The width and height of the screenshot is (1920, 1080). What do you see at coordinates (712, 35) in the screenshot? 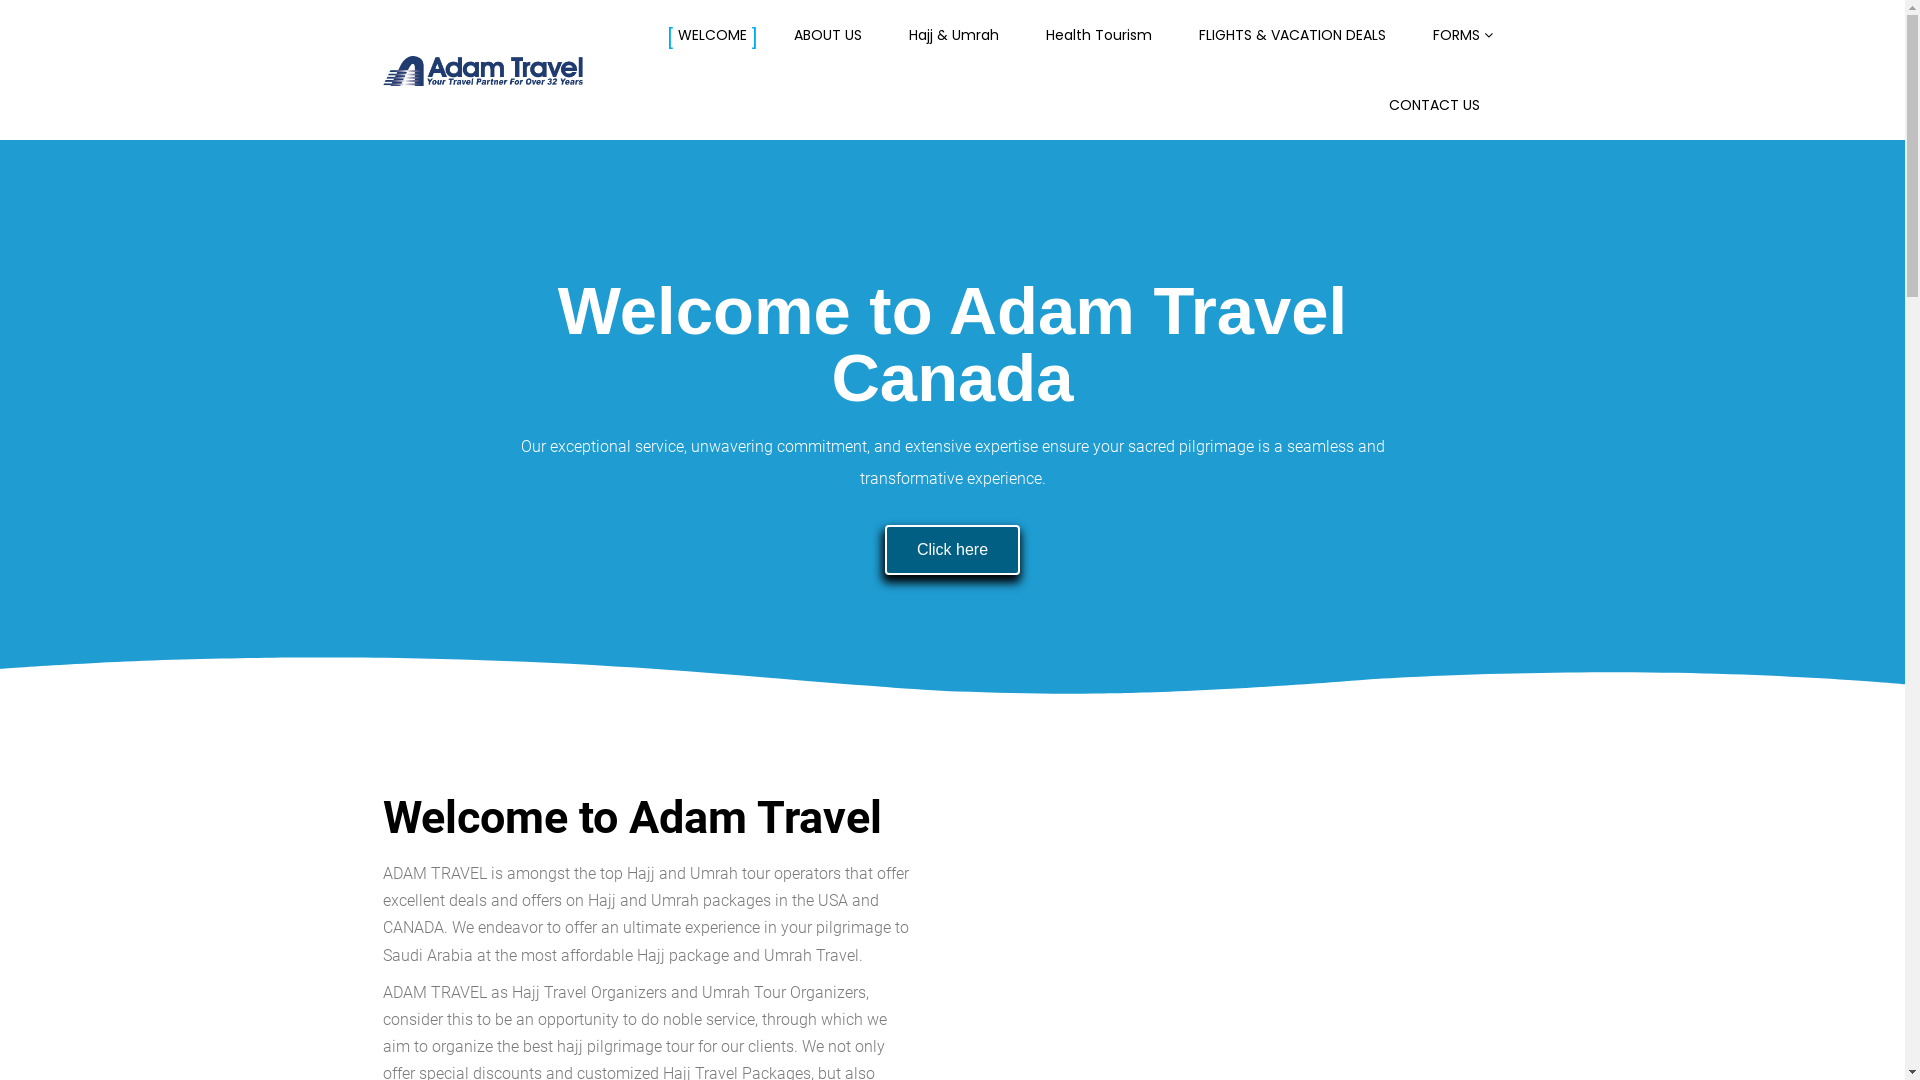
I see `WELCOME` at bounding box center [712, 35].